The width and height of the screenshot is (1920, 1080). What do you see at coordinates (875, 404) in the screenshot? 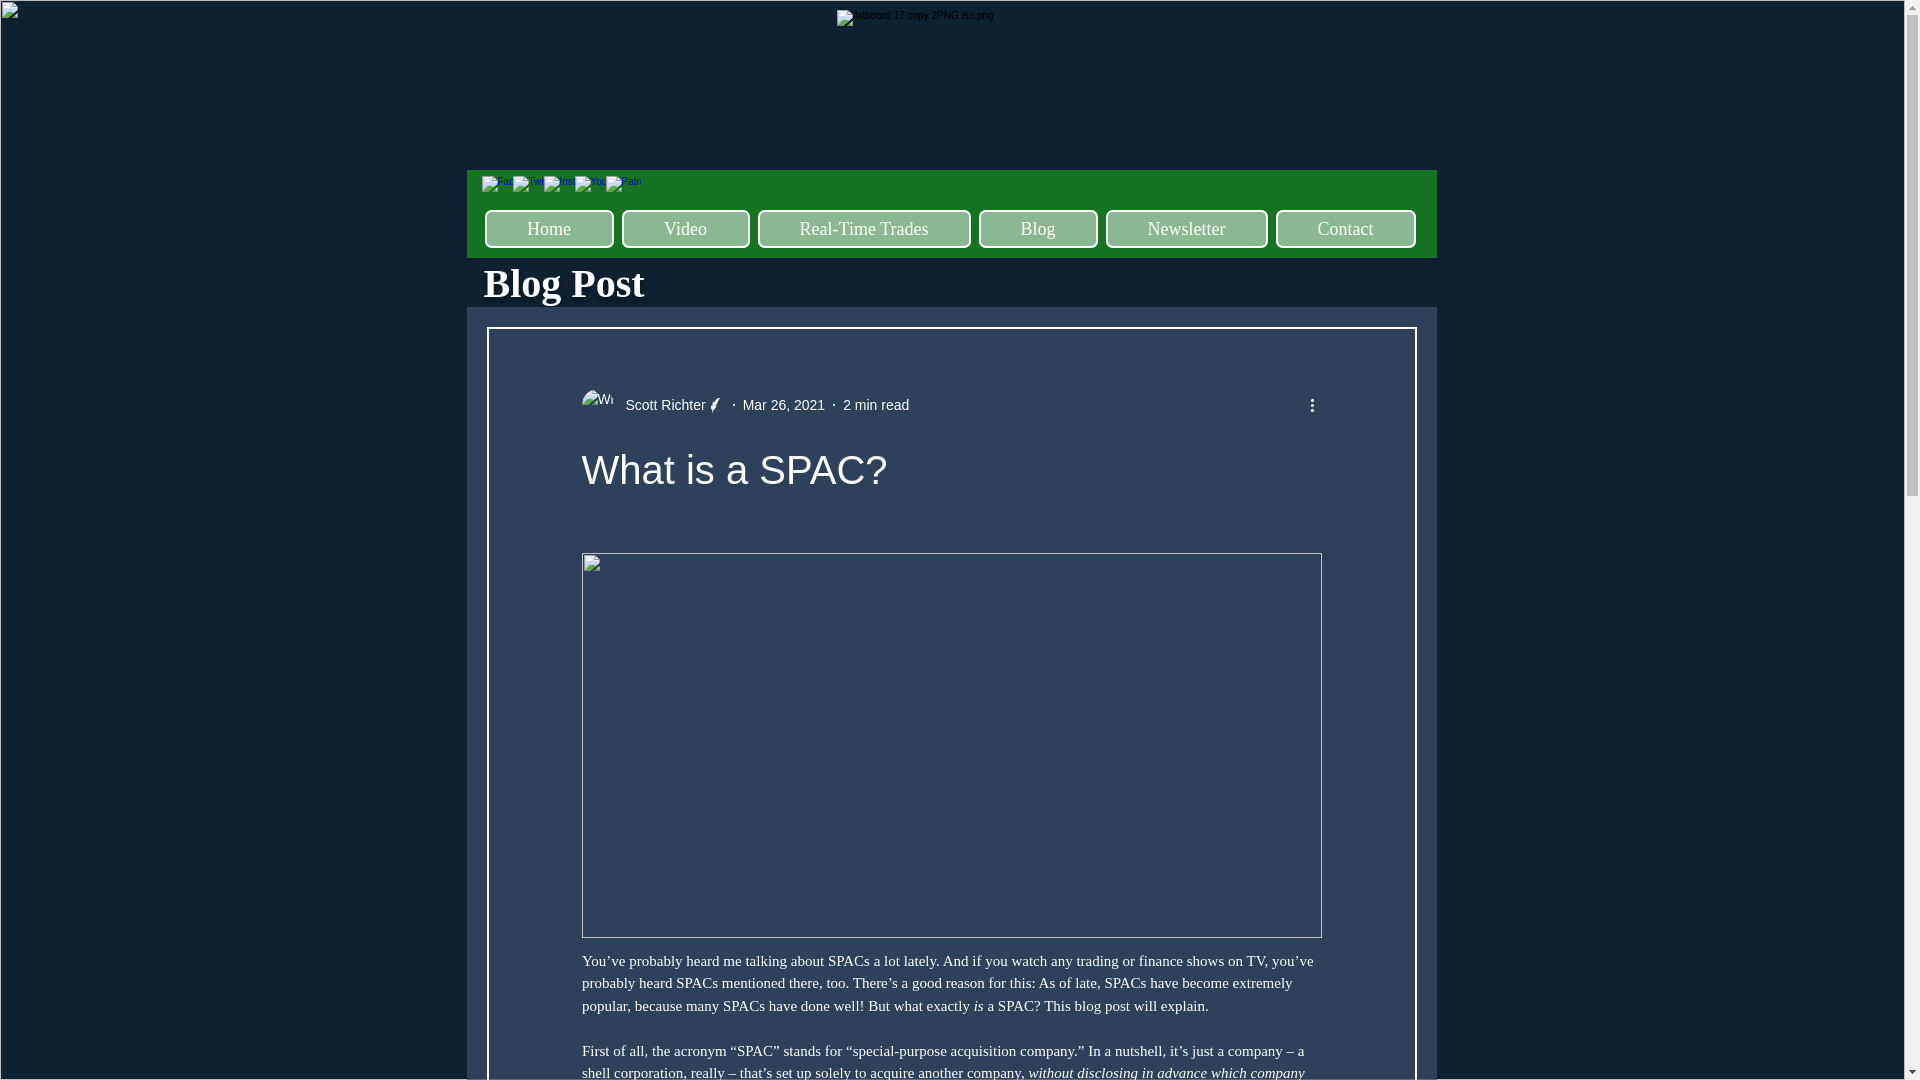
I see `2 min read` at bounding box center [875, 404].